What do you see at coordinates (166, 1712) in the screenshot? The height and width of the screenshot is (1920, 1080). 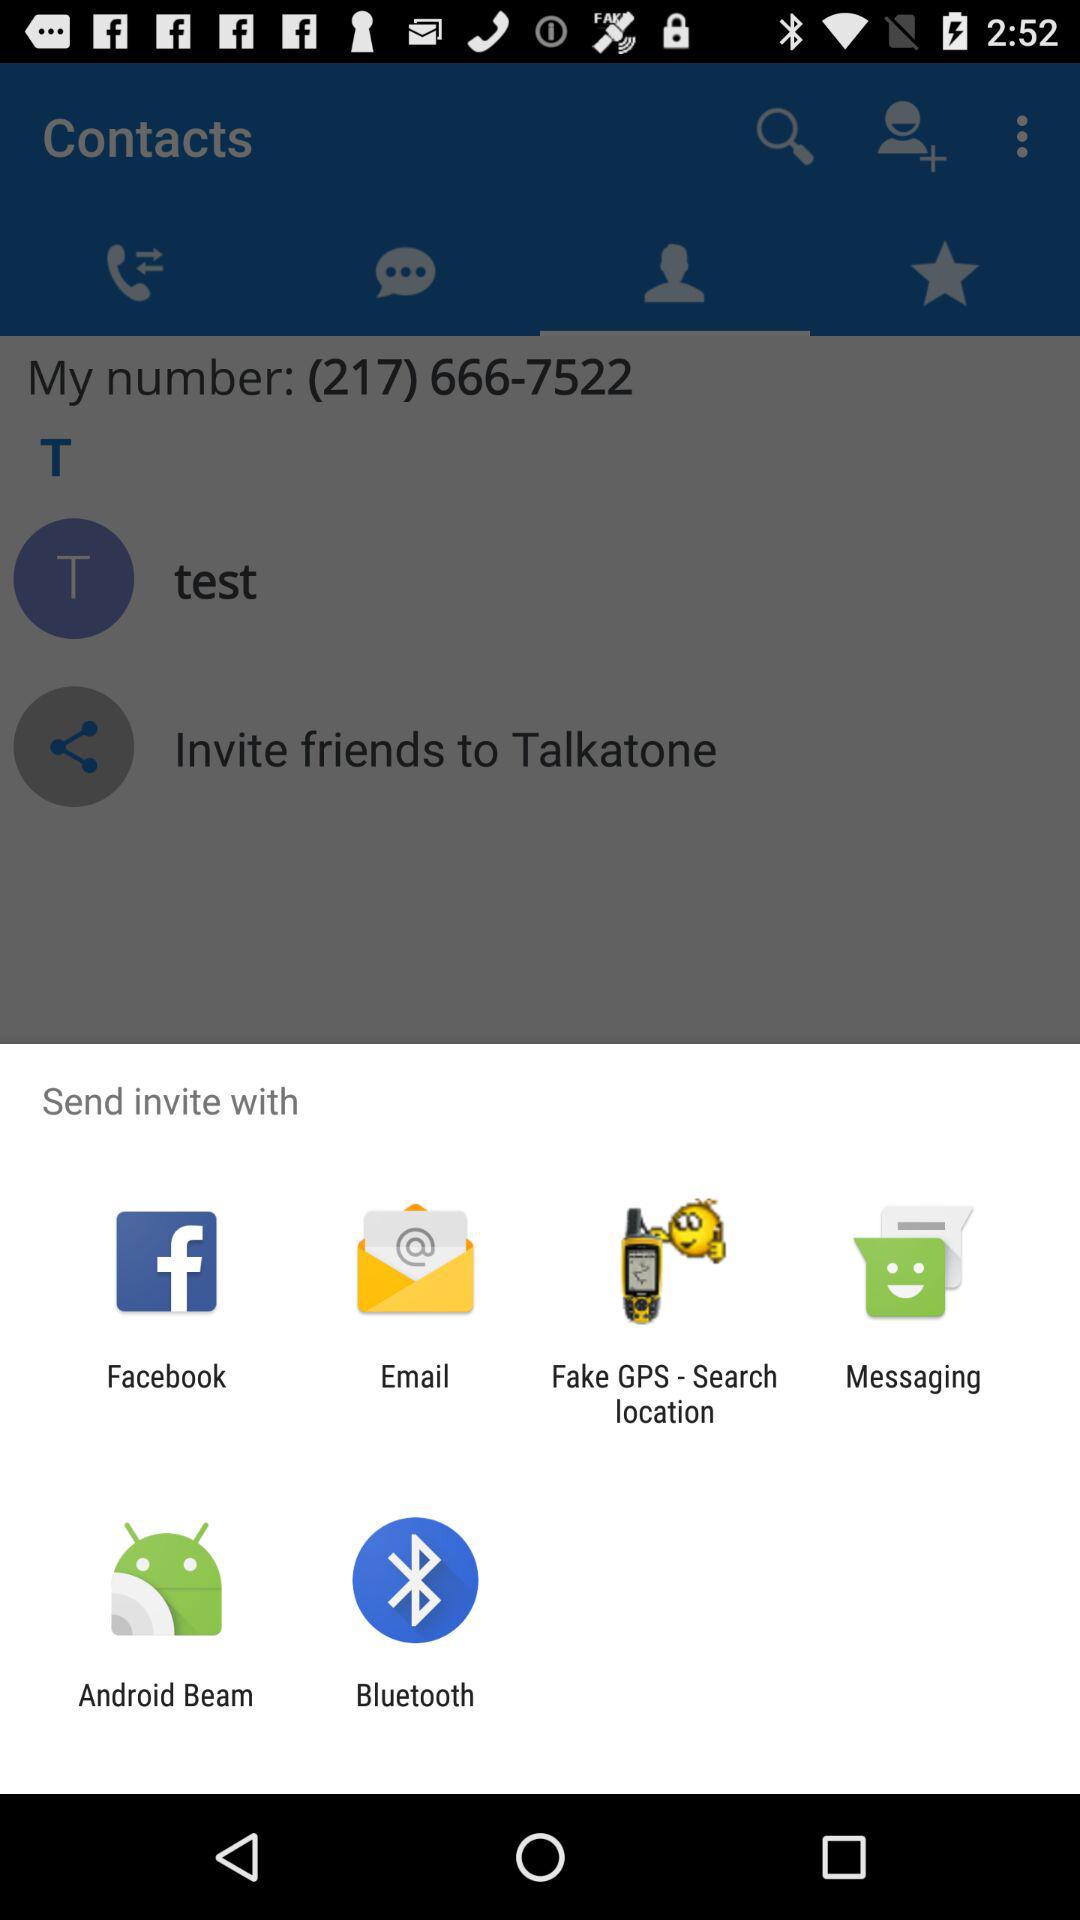 I see `choose the android beam app` at bounding box center [166, 1712].